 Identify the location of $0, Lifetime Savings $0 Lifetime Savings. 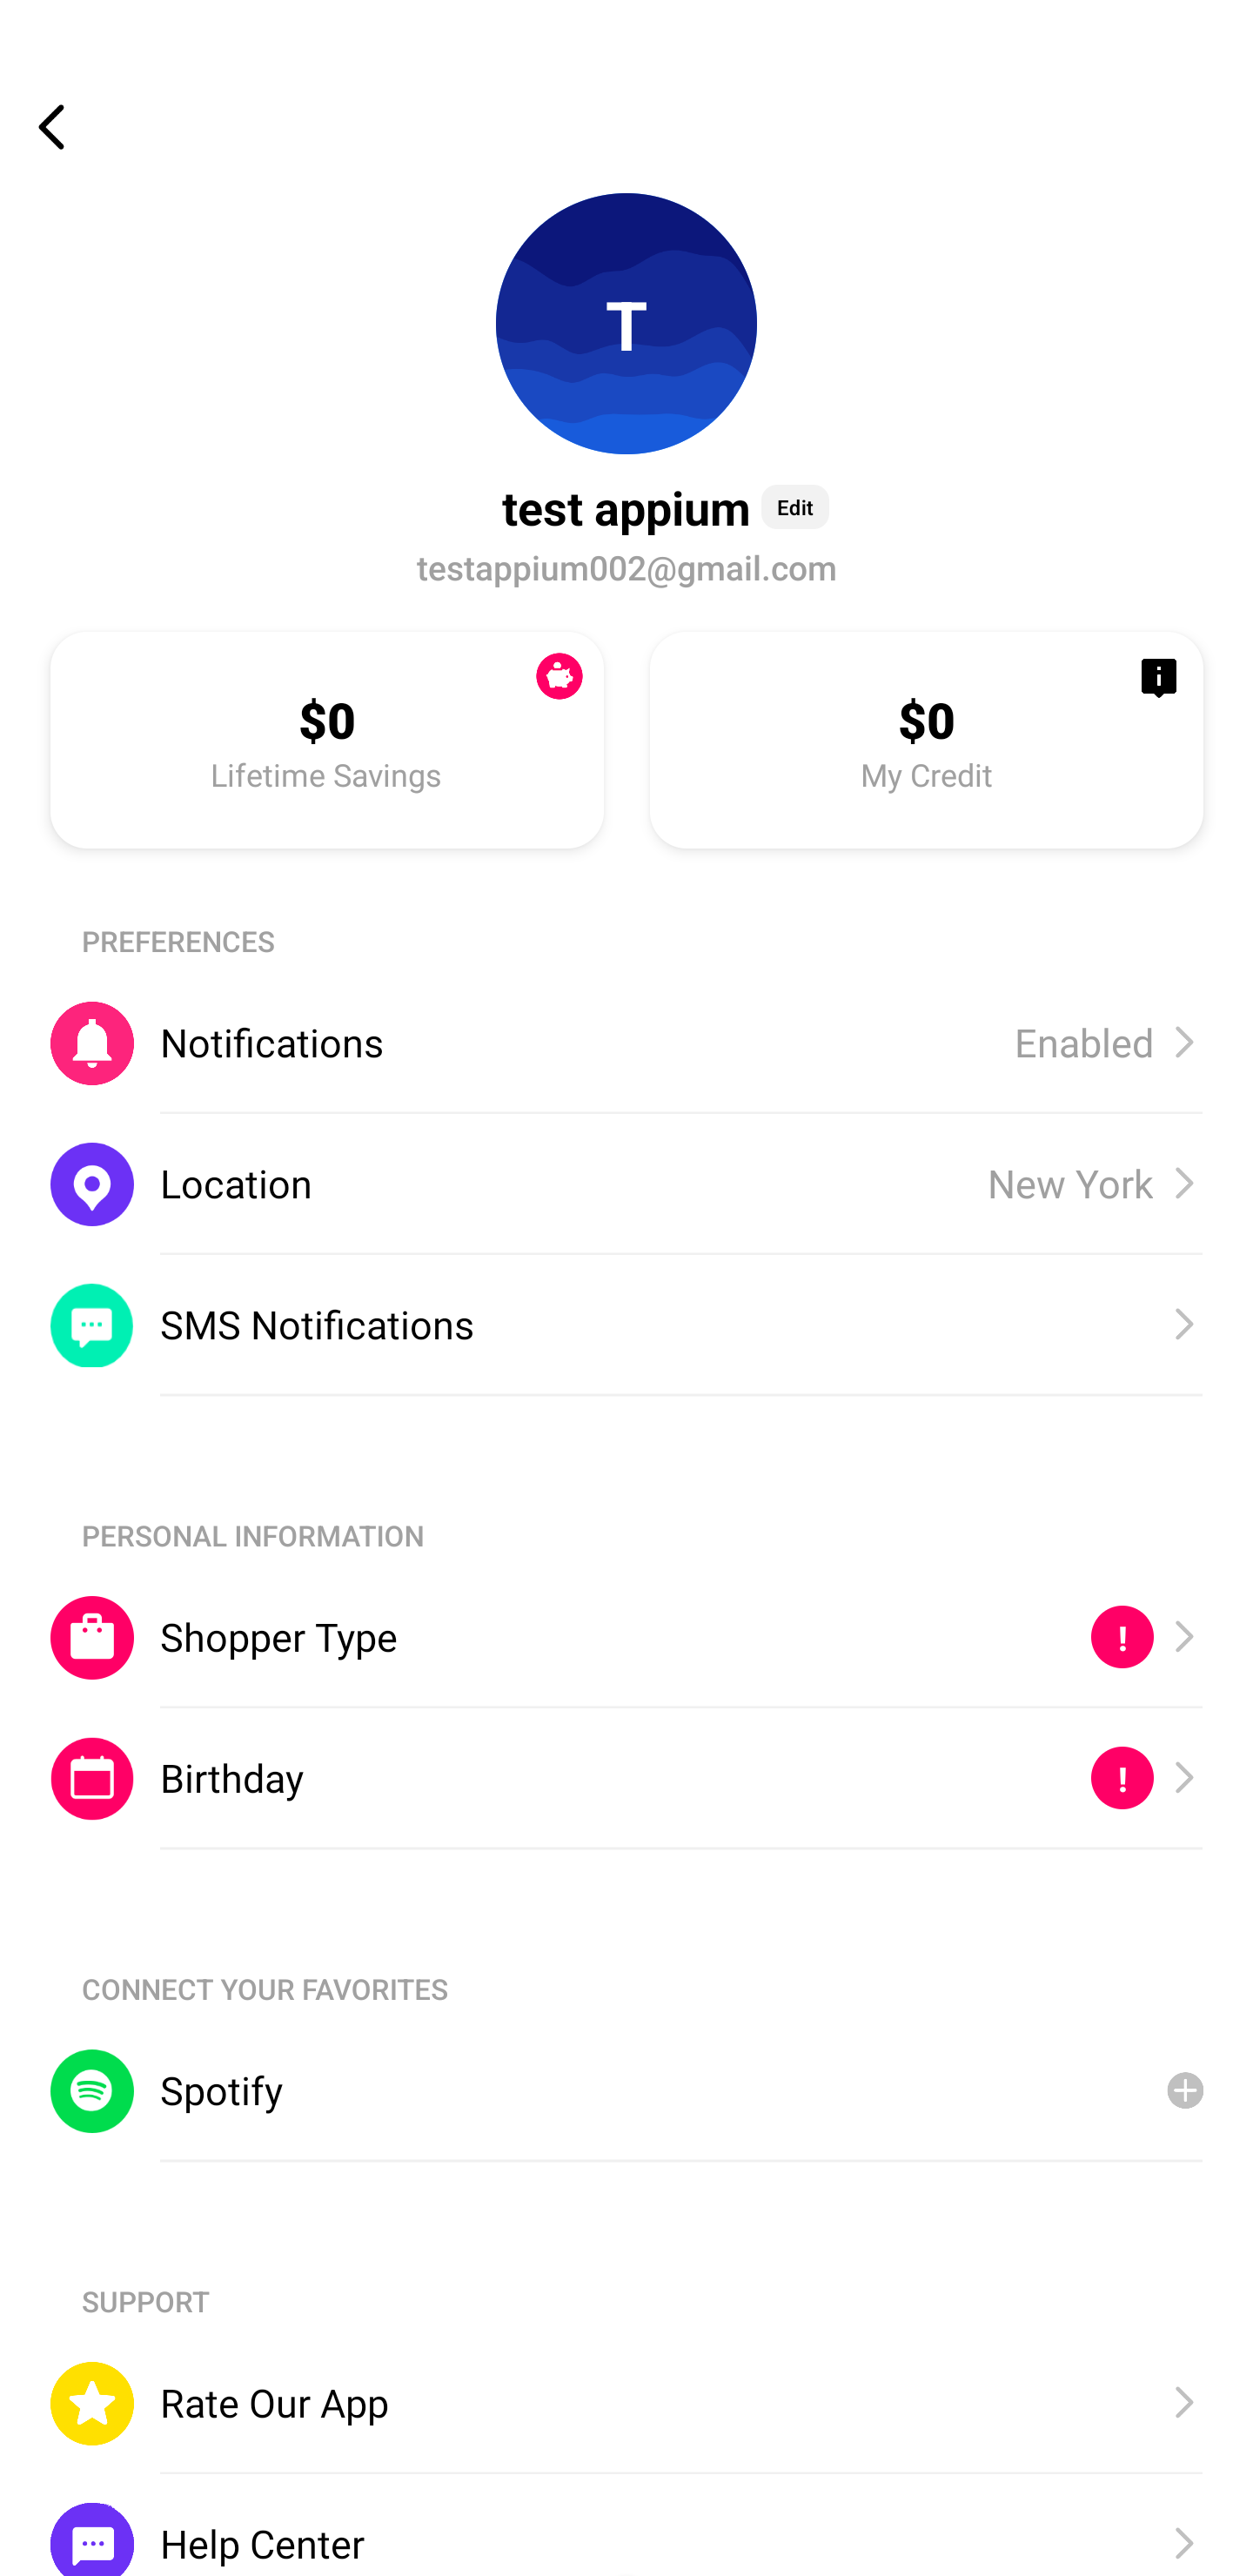
(327, 739).